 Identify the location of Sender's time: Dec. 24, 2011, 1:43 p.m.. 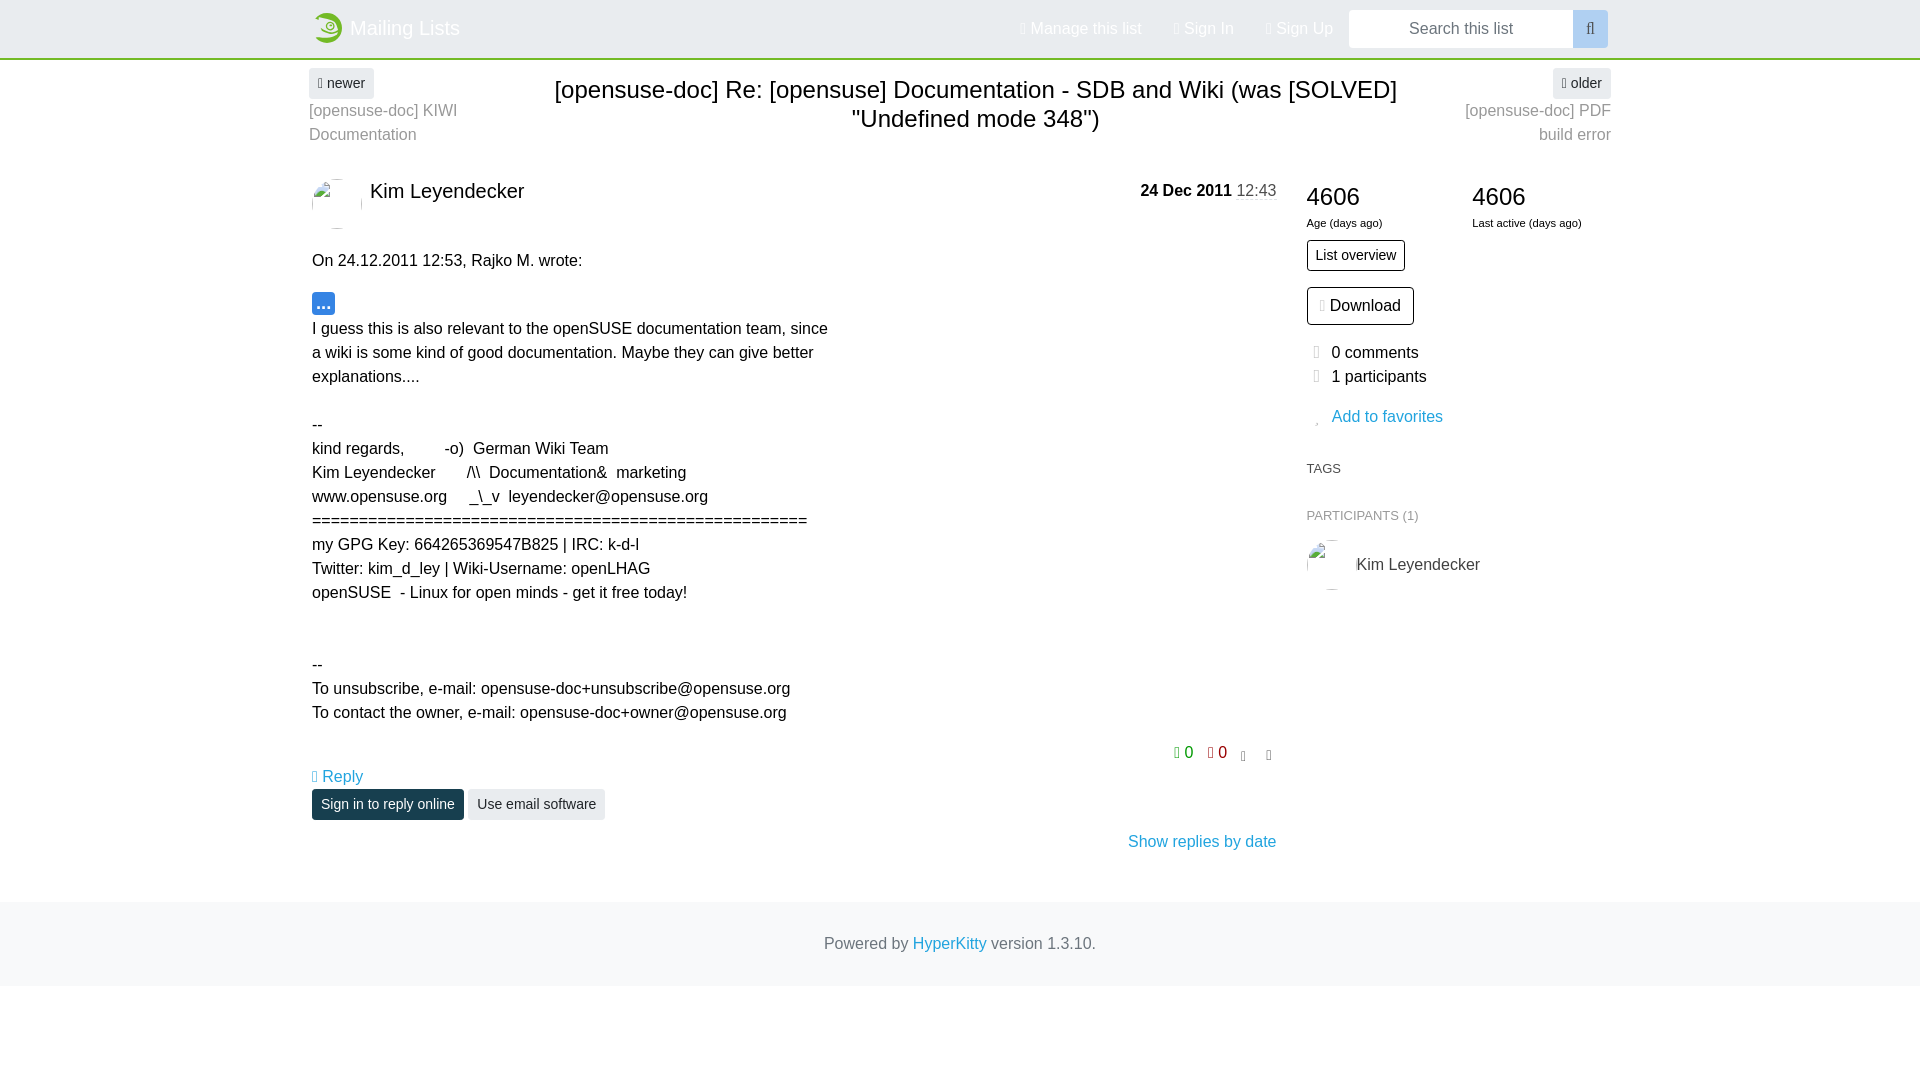
(1256, 190).